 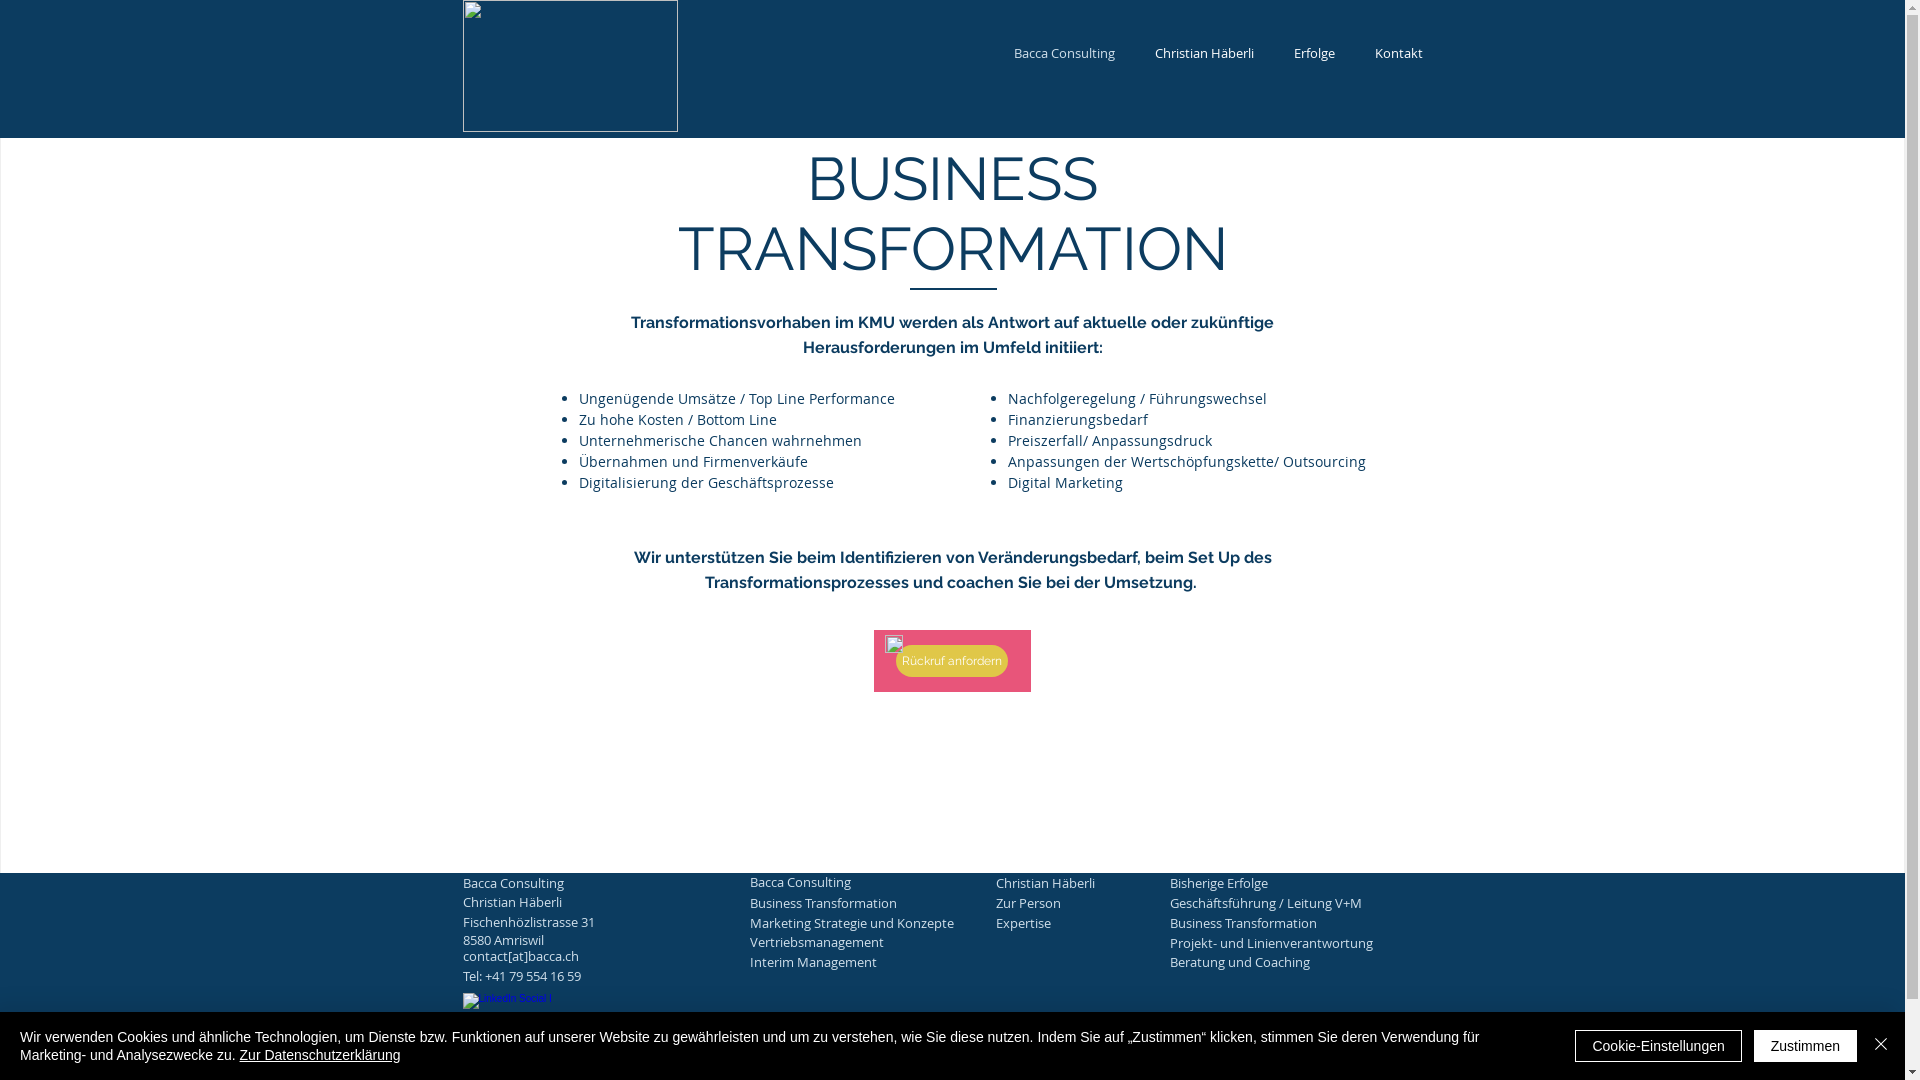 I want to click on Beratung und Coaching, so click(x=1273, y=962).